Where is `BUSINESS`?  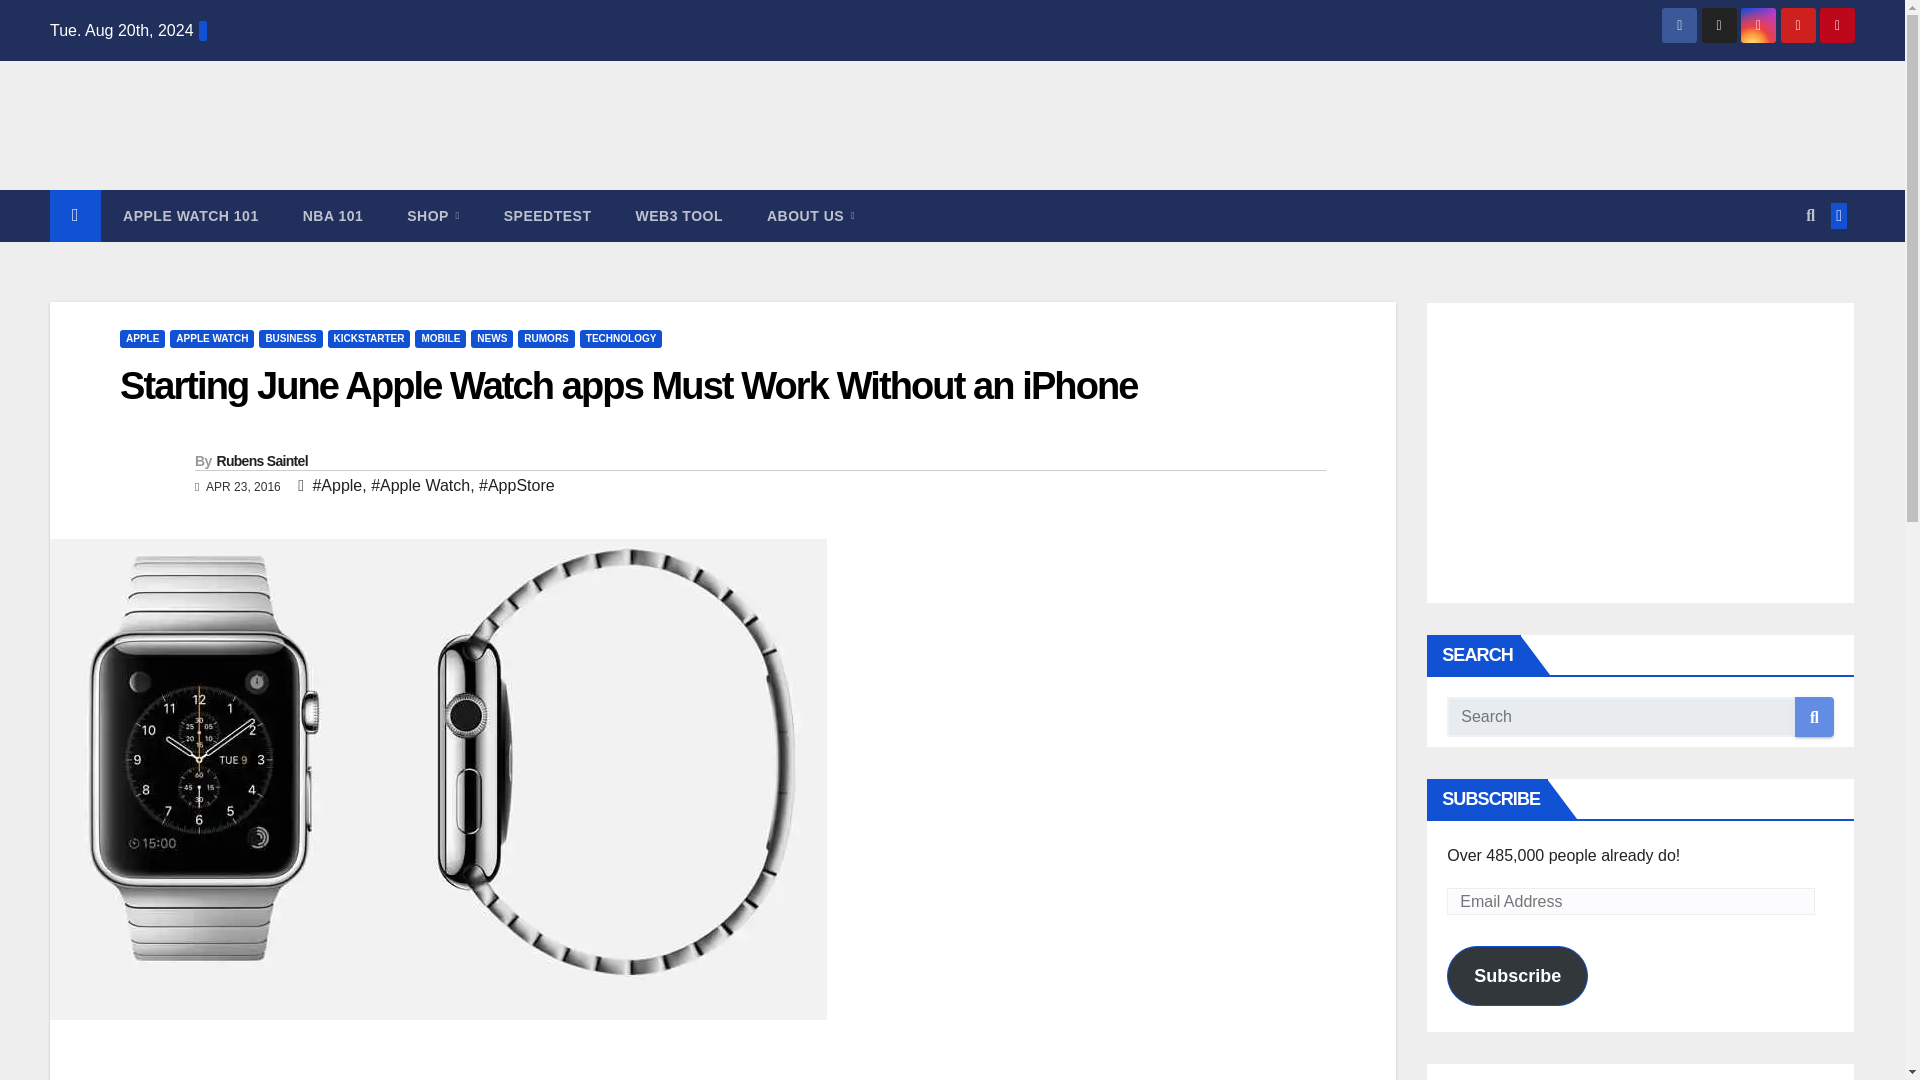
BUSINESS is located at coordinates (290, 338).